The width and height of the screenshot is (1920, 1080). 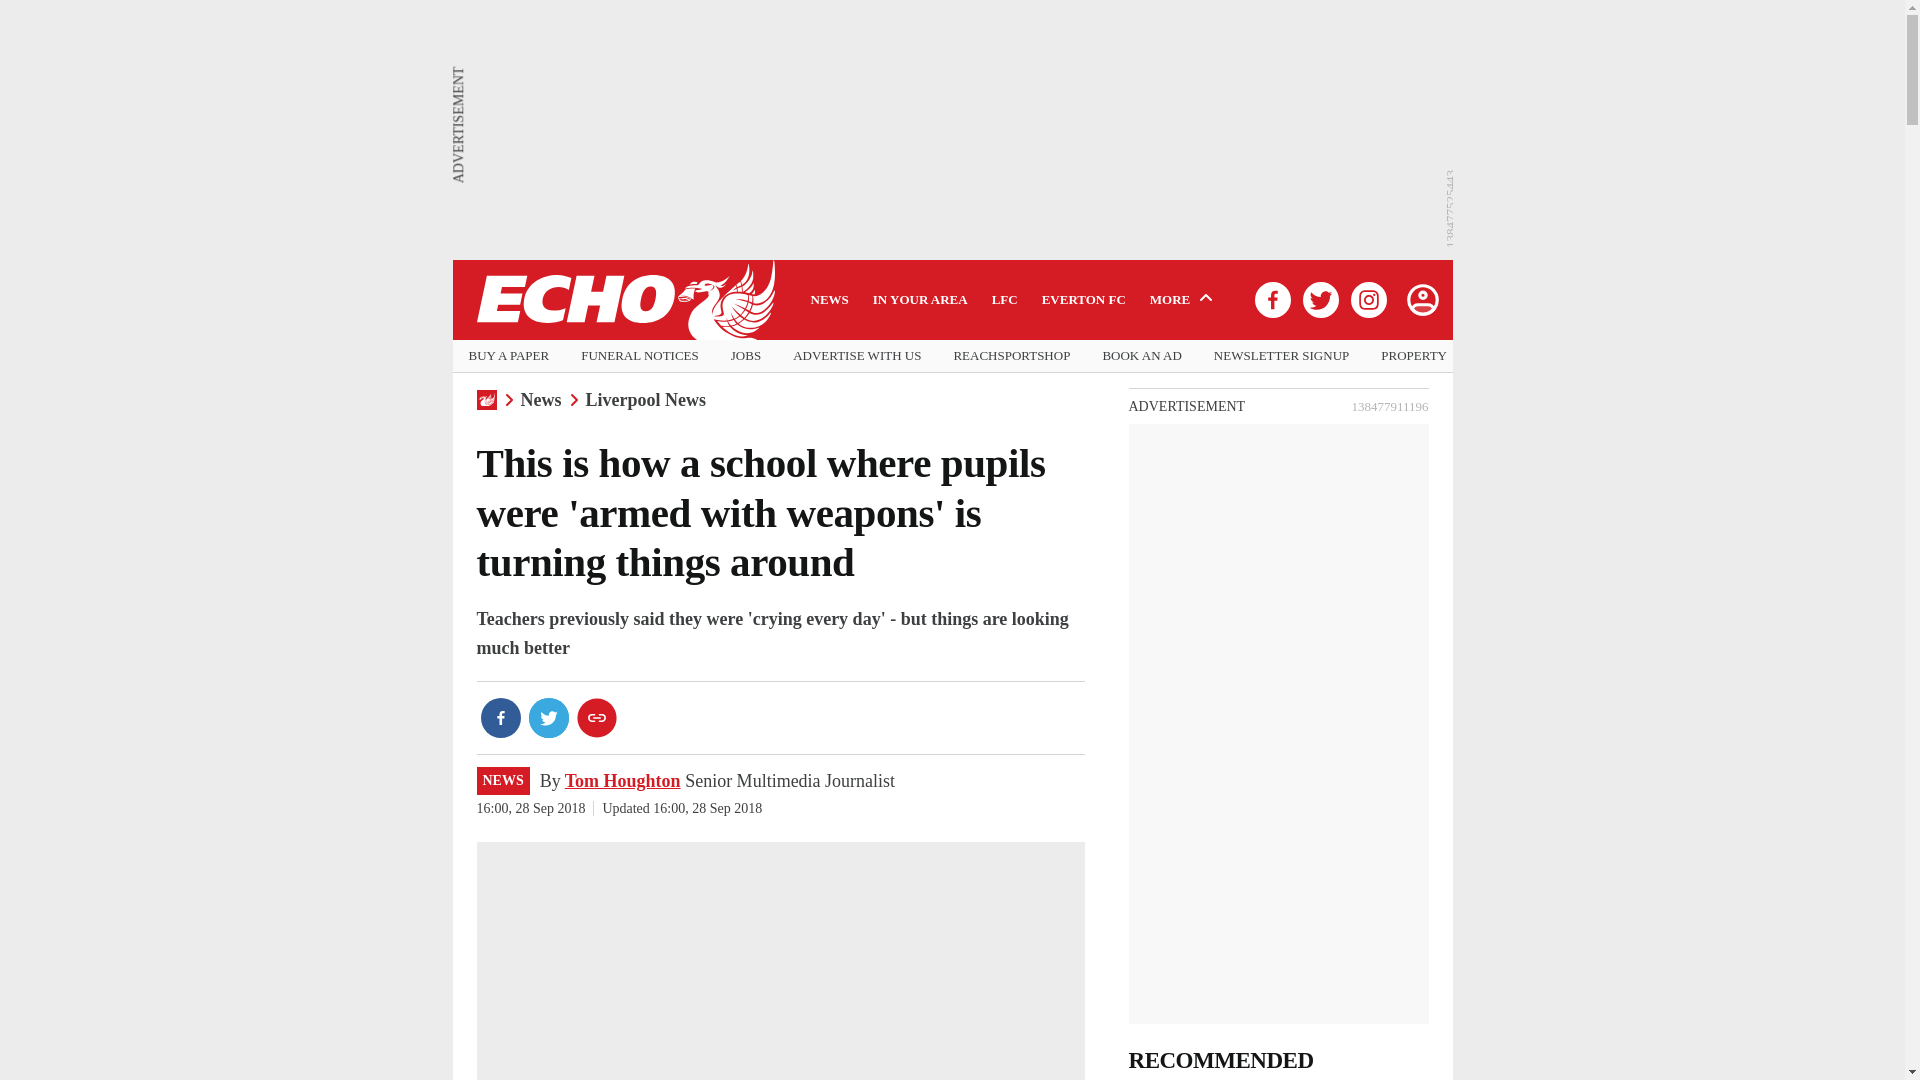 What do you see at coordinates (856, 356) in the screenshot?
I see `ADVERTISE WITH US` at bounding box center [856, 356].